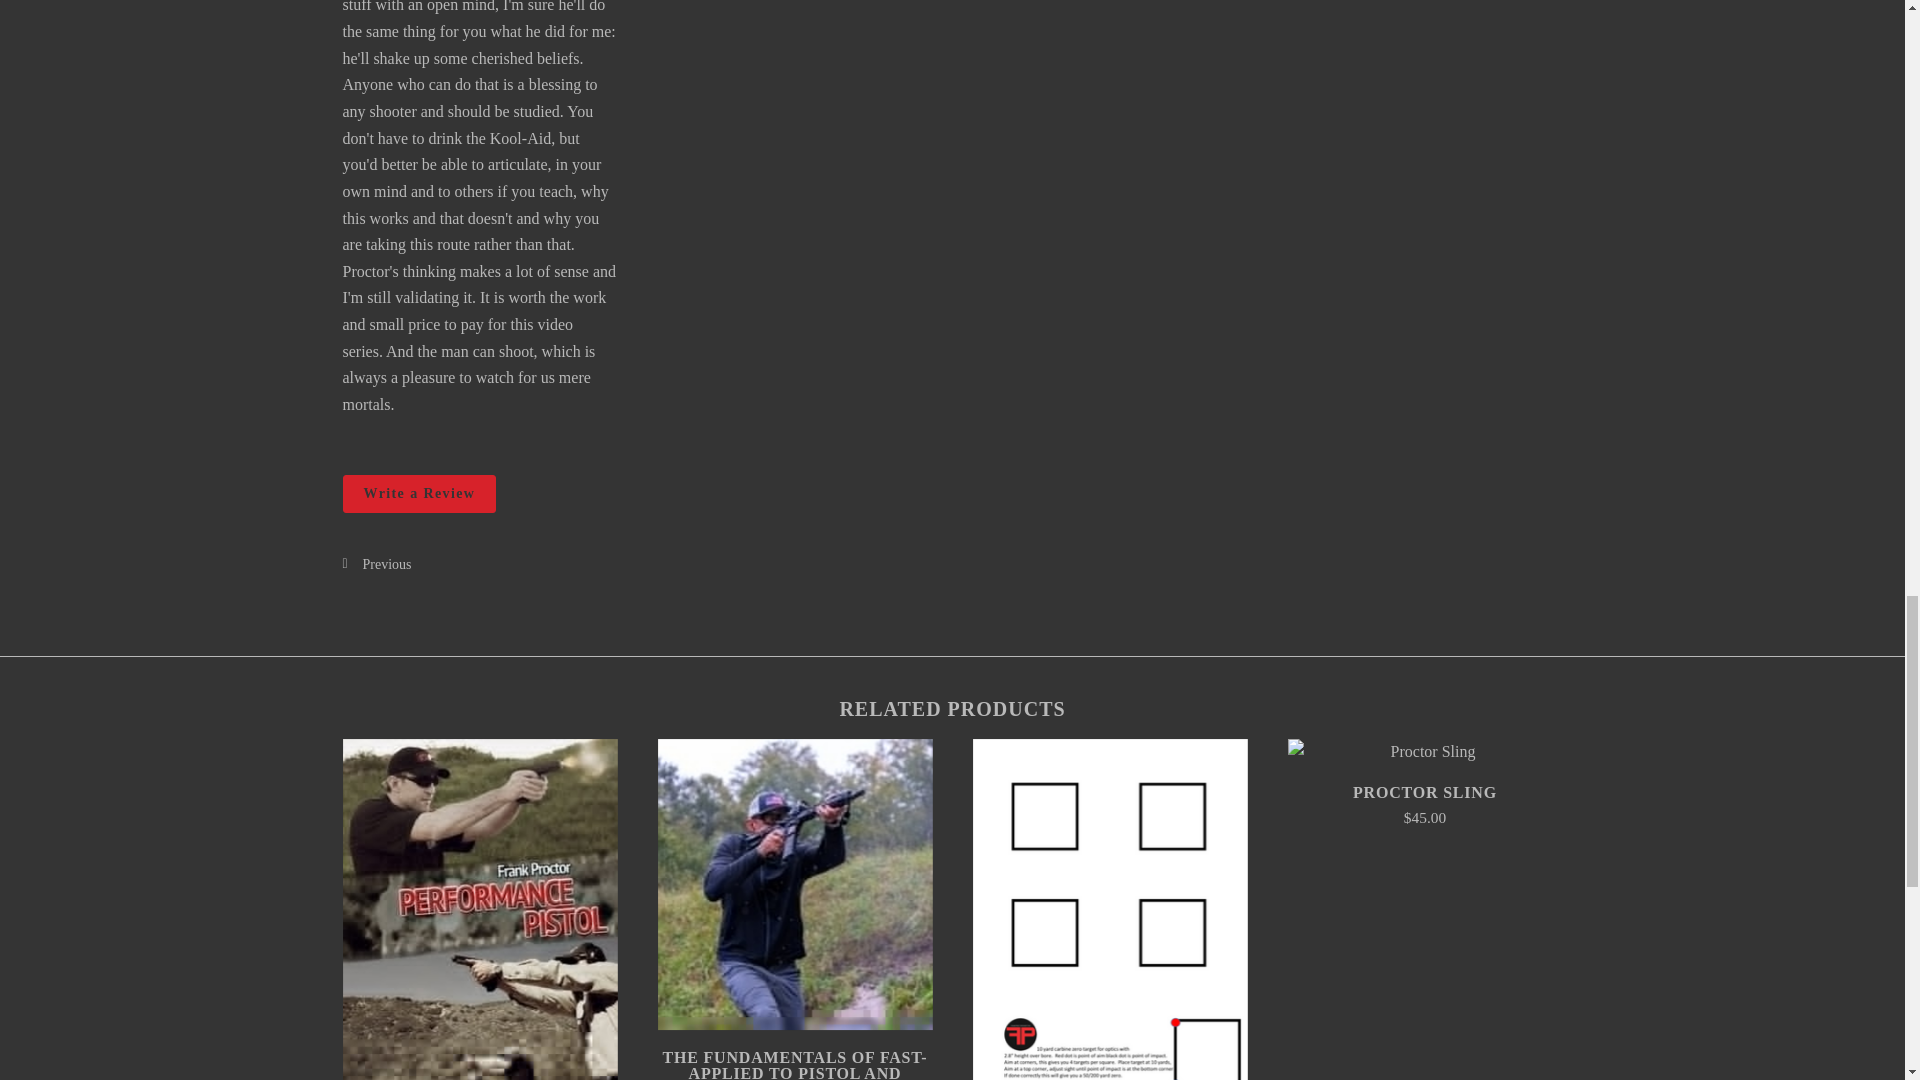 The image size is (1920, 1080). Describe the element at coordinates (418, 494) in the screenshot. I see `Write a Review` at that location.